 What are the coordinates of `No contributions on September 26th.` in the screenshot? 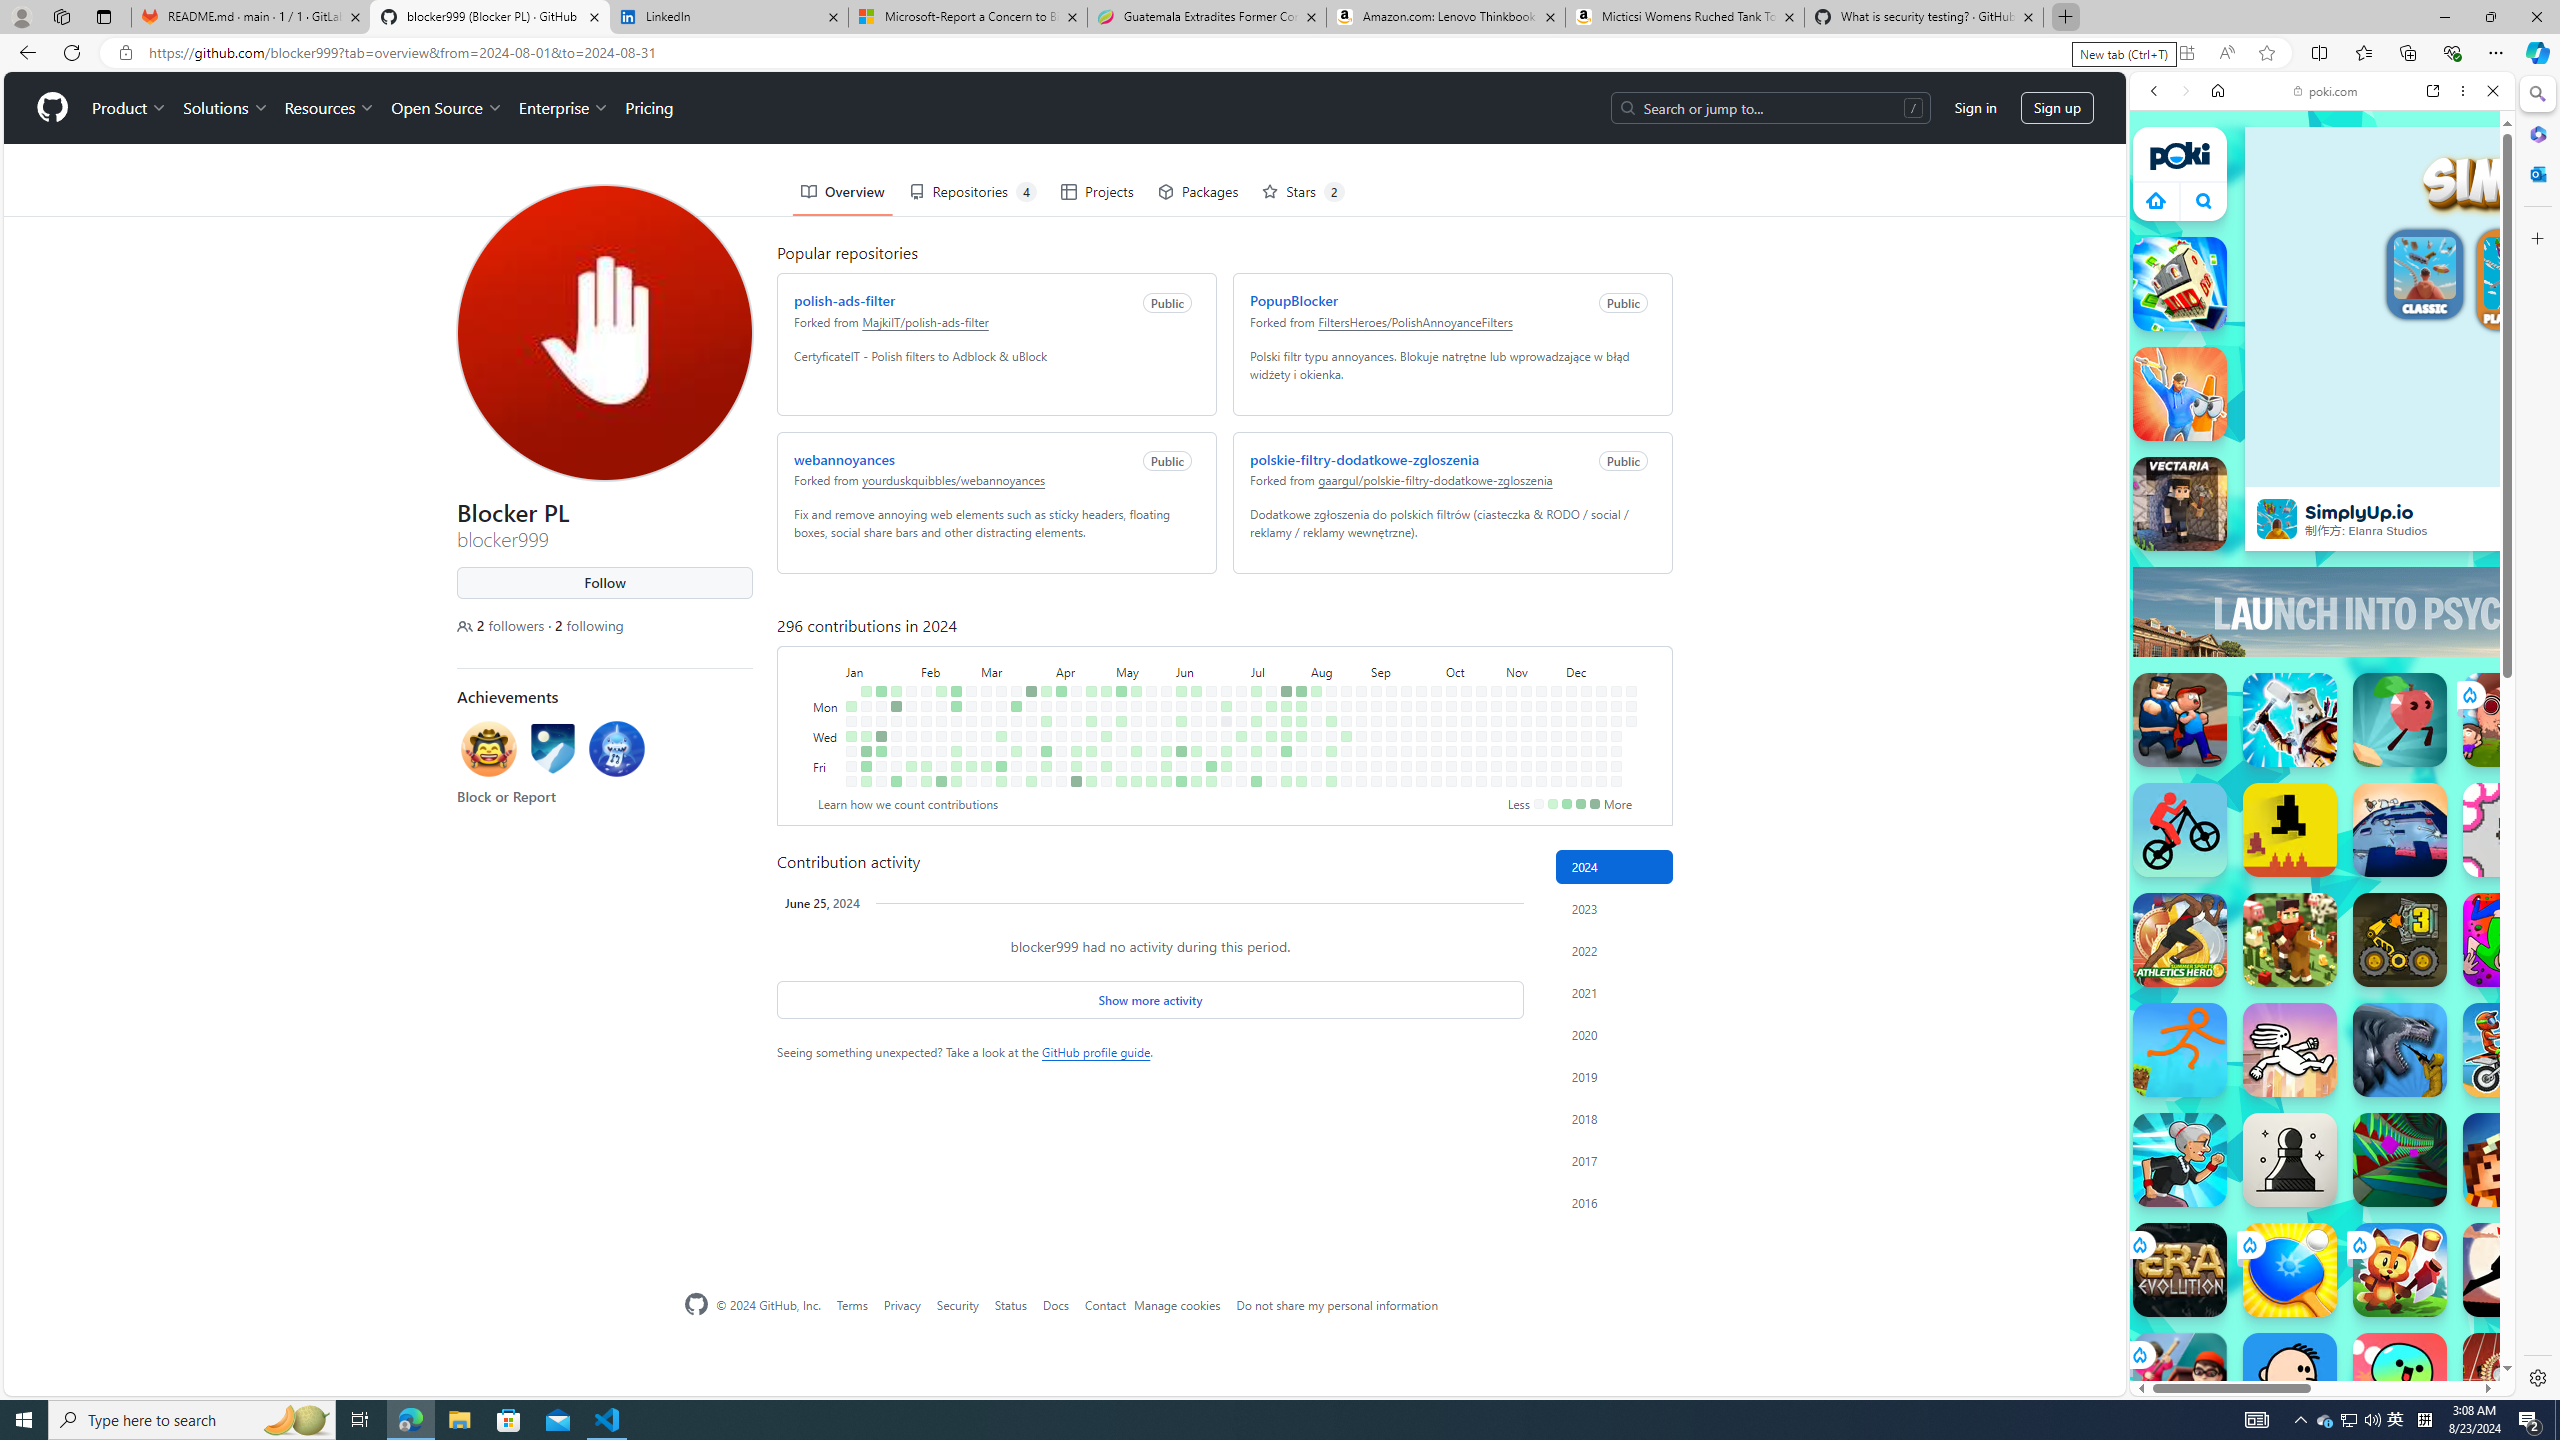 It's located at (1420, 751).